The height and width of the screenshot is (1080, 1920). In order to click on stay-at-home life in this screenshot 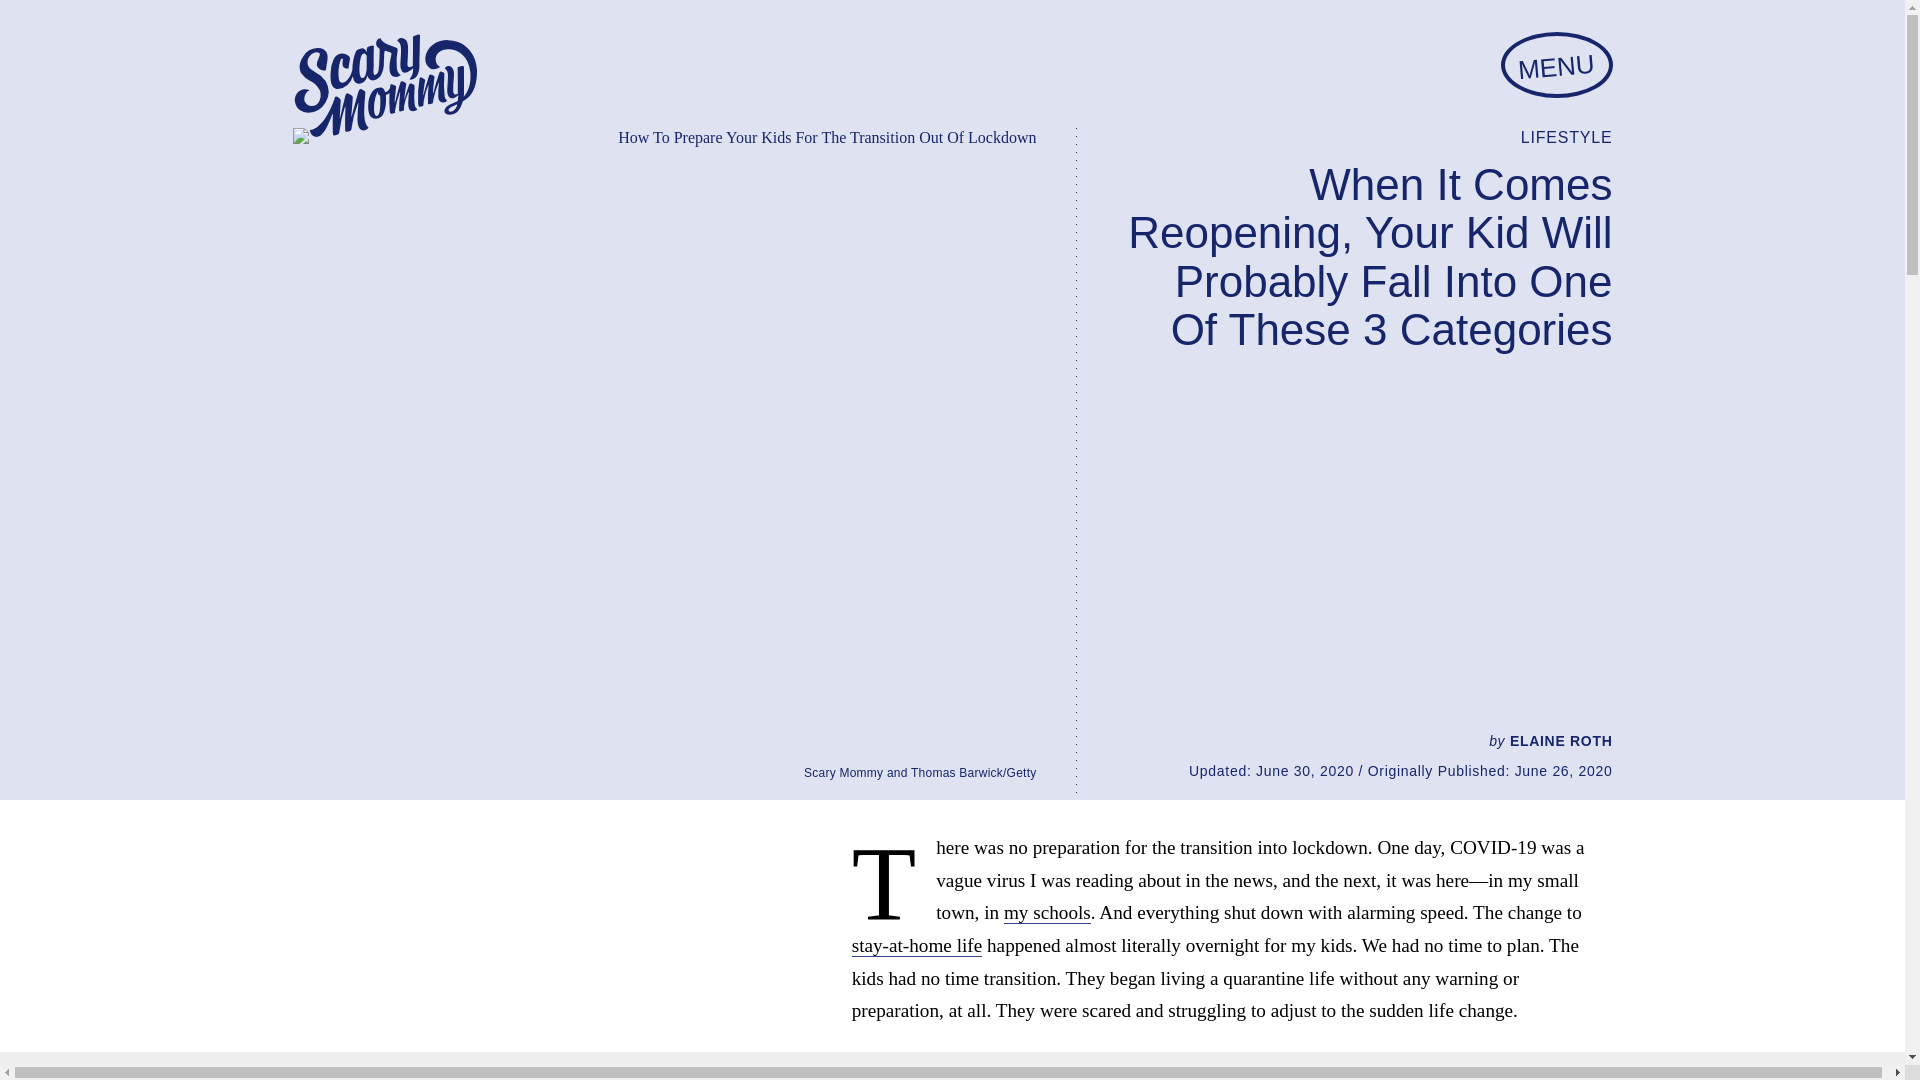, I will do `click(918, 946)`.